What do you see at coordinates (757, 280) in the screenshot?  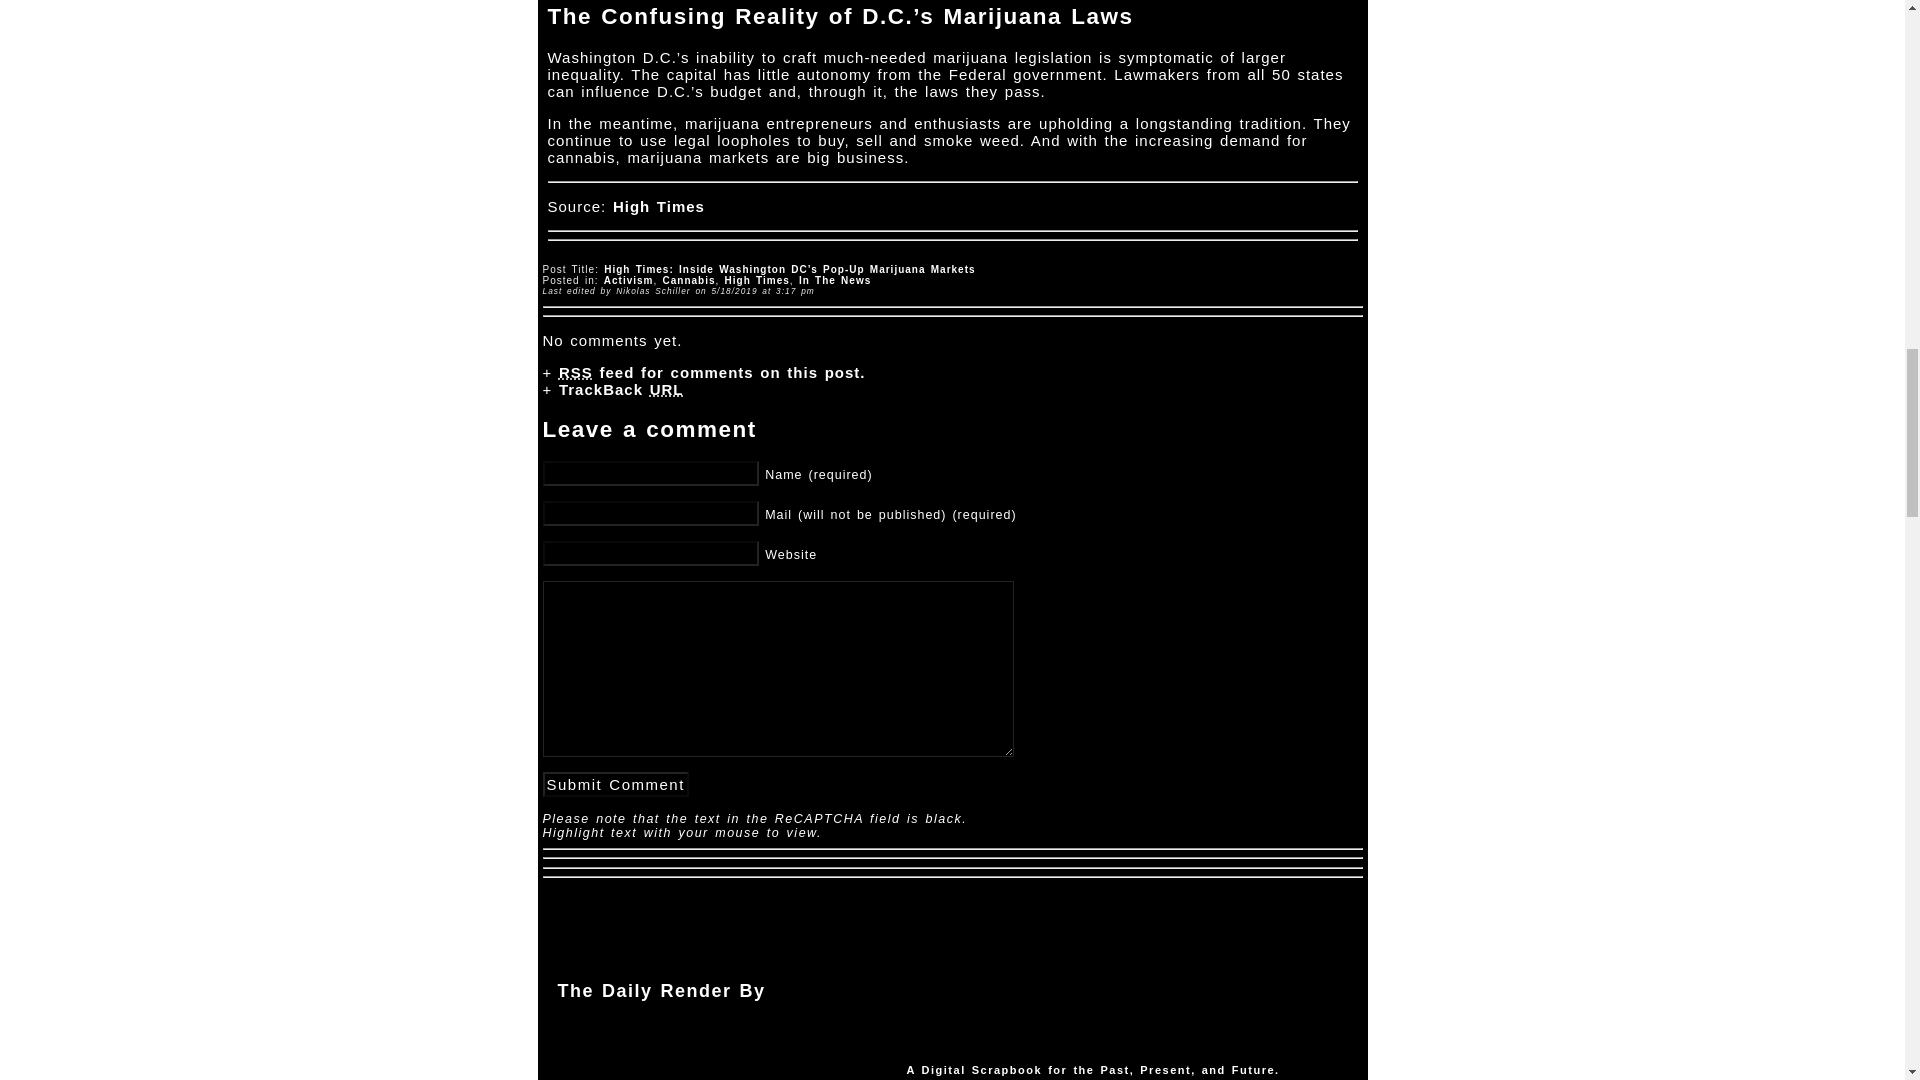 I see `High Times` at bounding box center [757, 280].